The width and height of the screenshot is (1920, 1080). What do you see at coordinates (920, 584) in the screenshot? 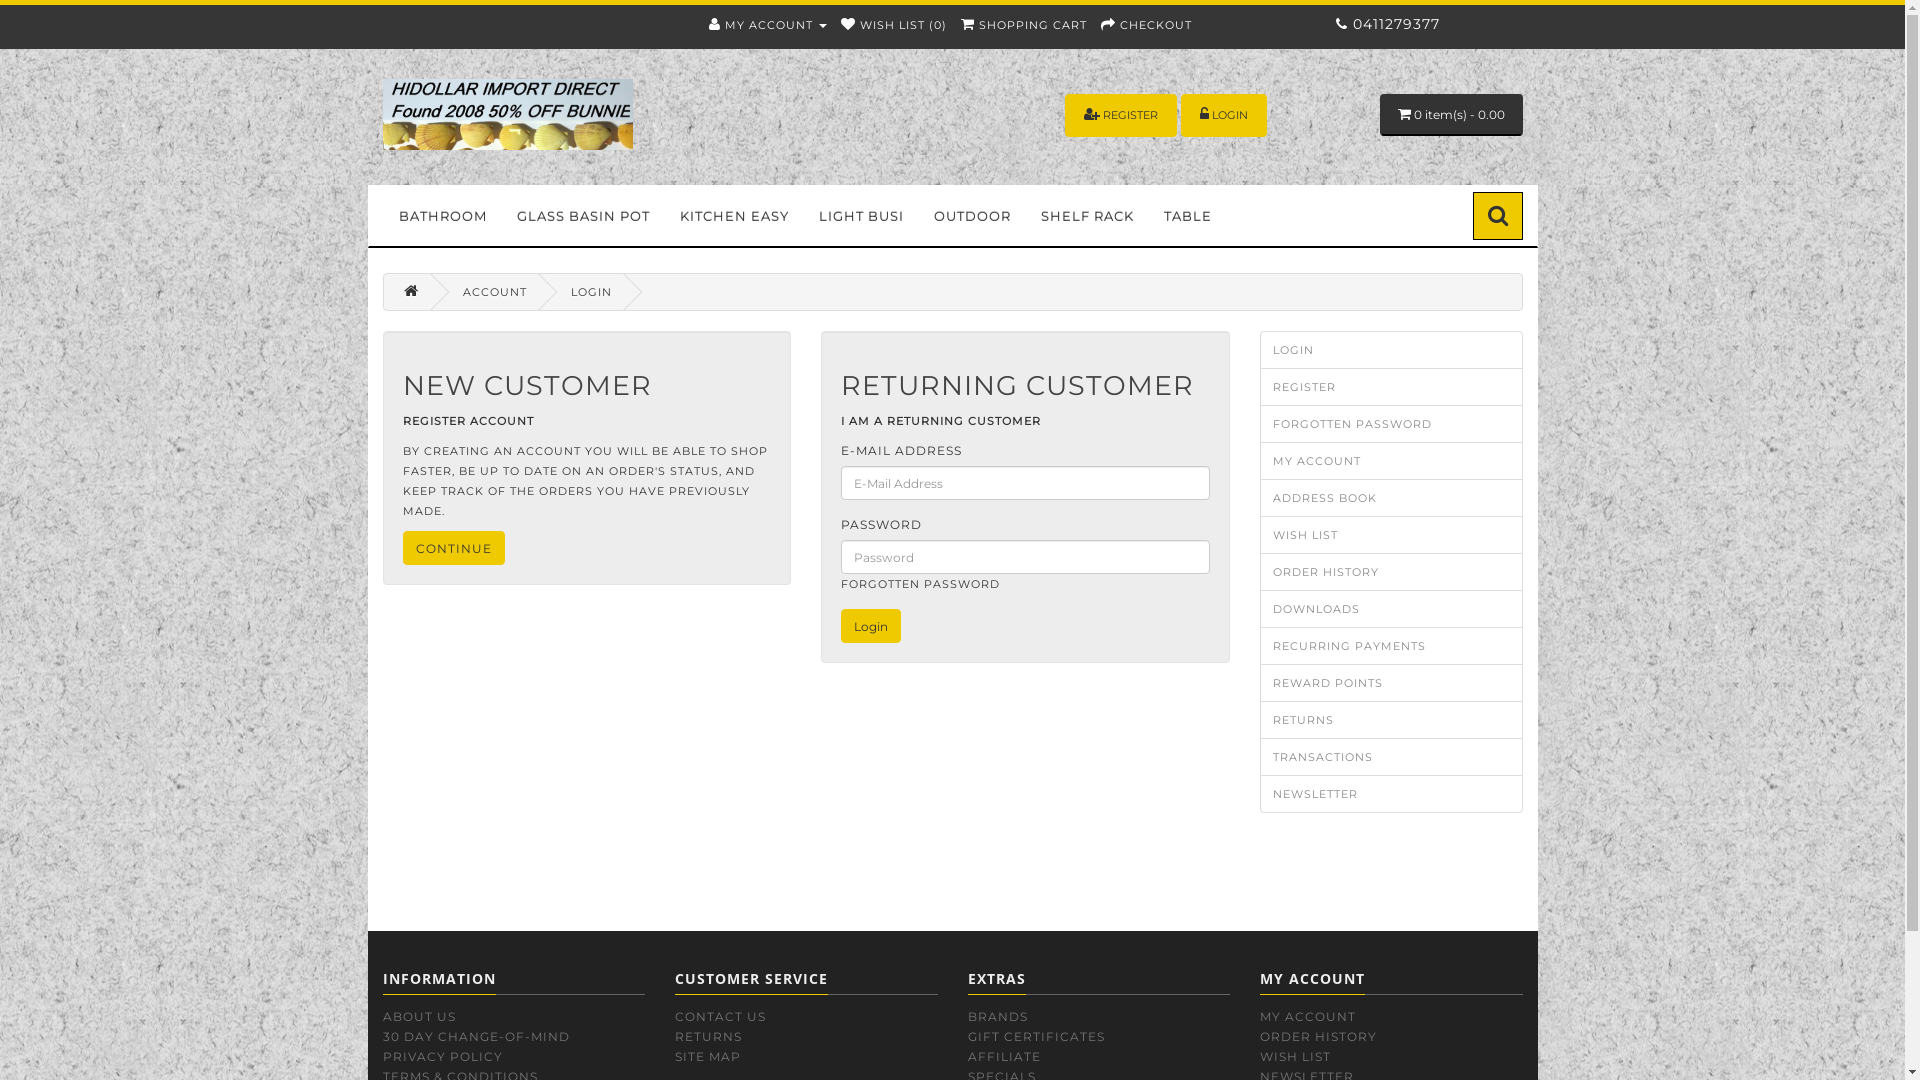
I see `FORGOTTEN PASSWORD` at bounding box center [920, 584].